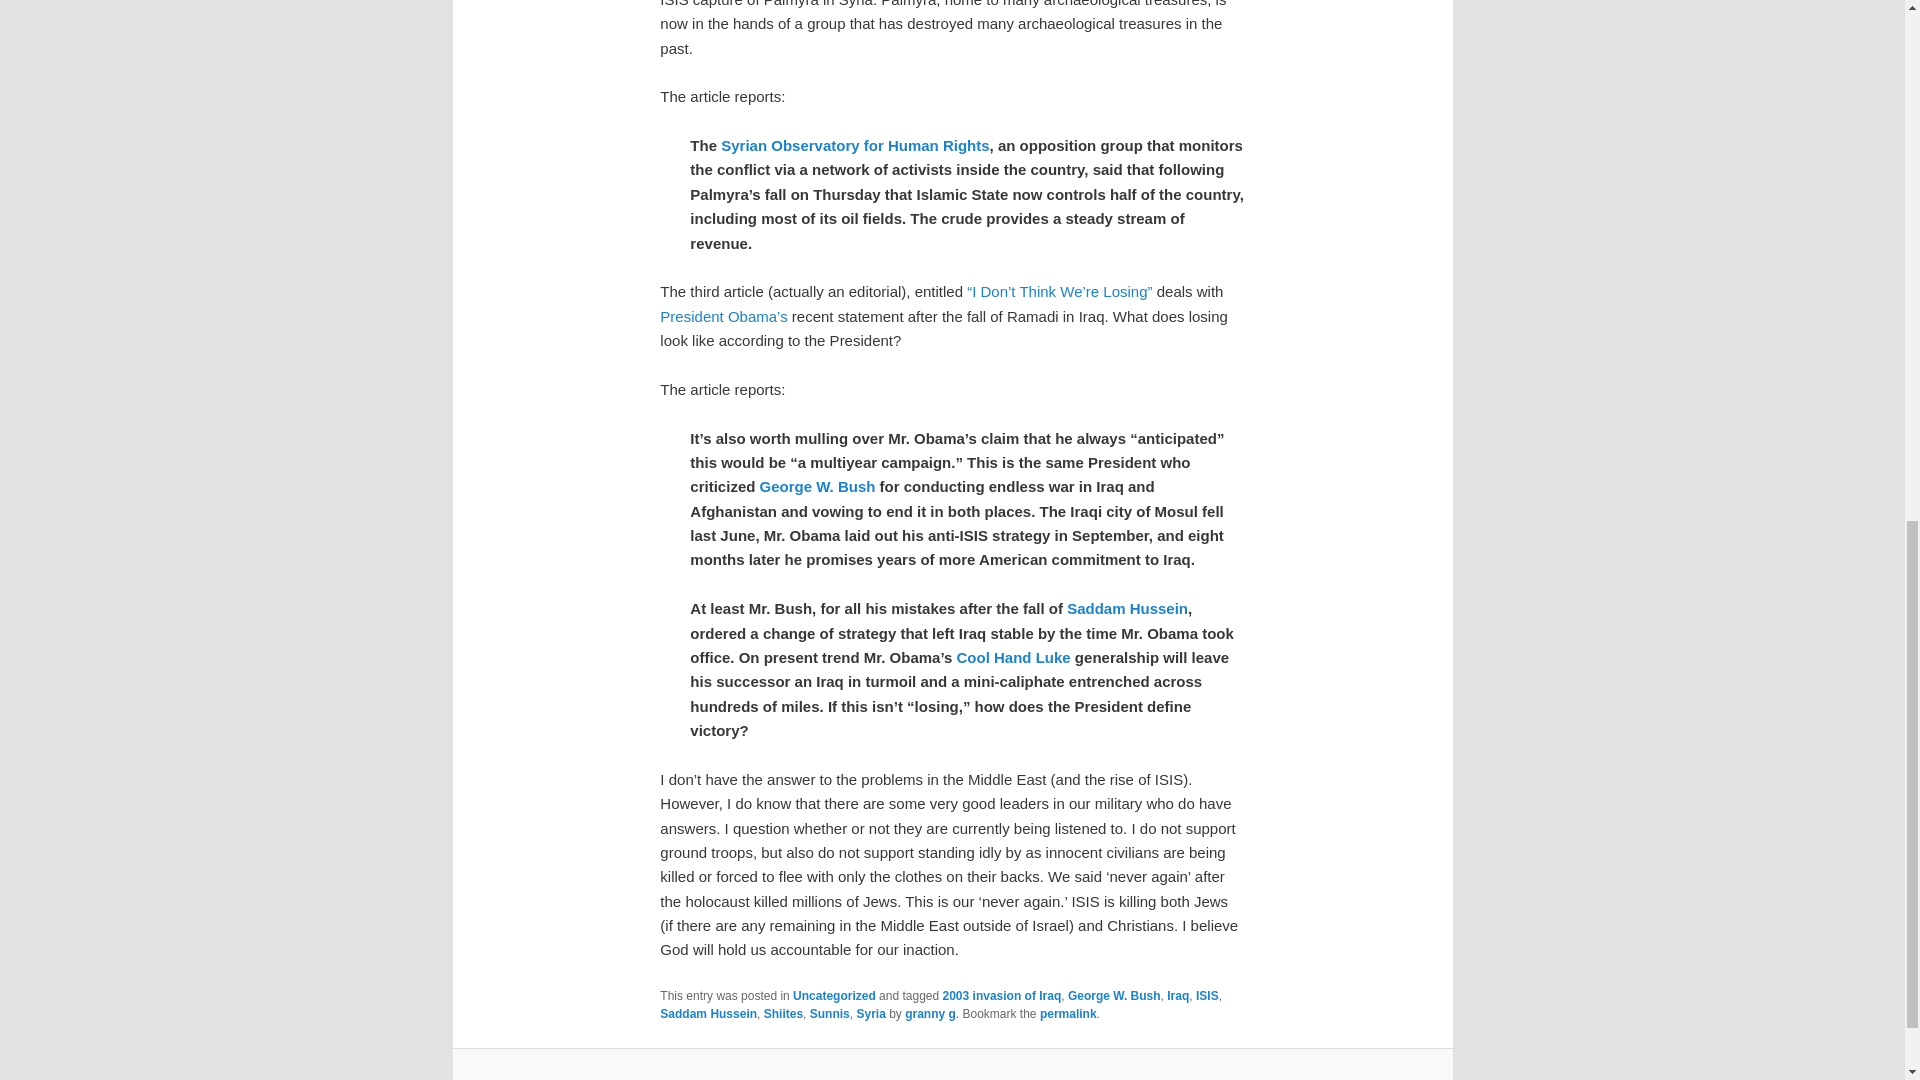 Image resolution: width=1920 pixels, height=1080 pixels. I want to click on Saddam Hussein, so click(1128, 608).